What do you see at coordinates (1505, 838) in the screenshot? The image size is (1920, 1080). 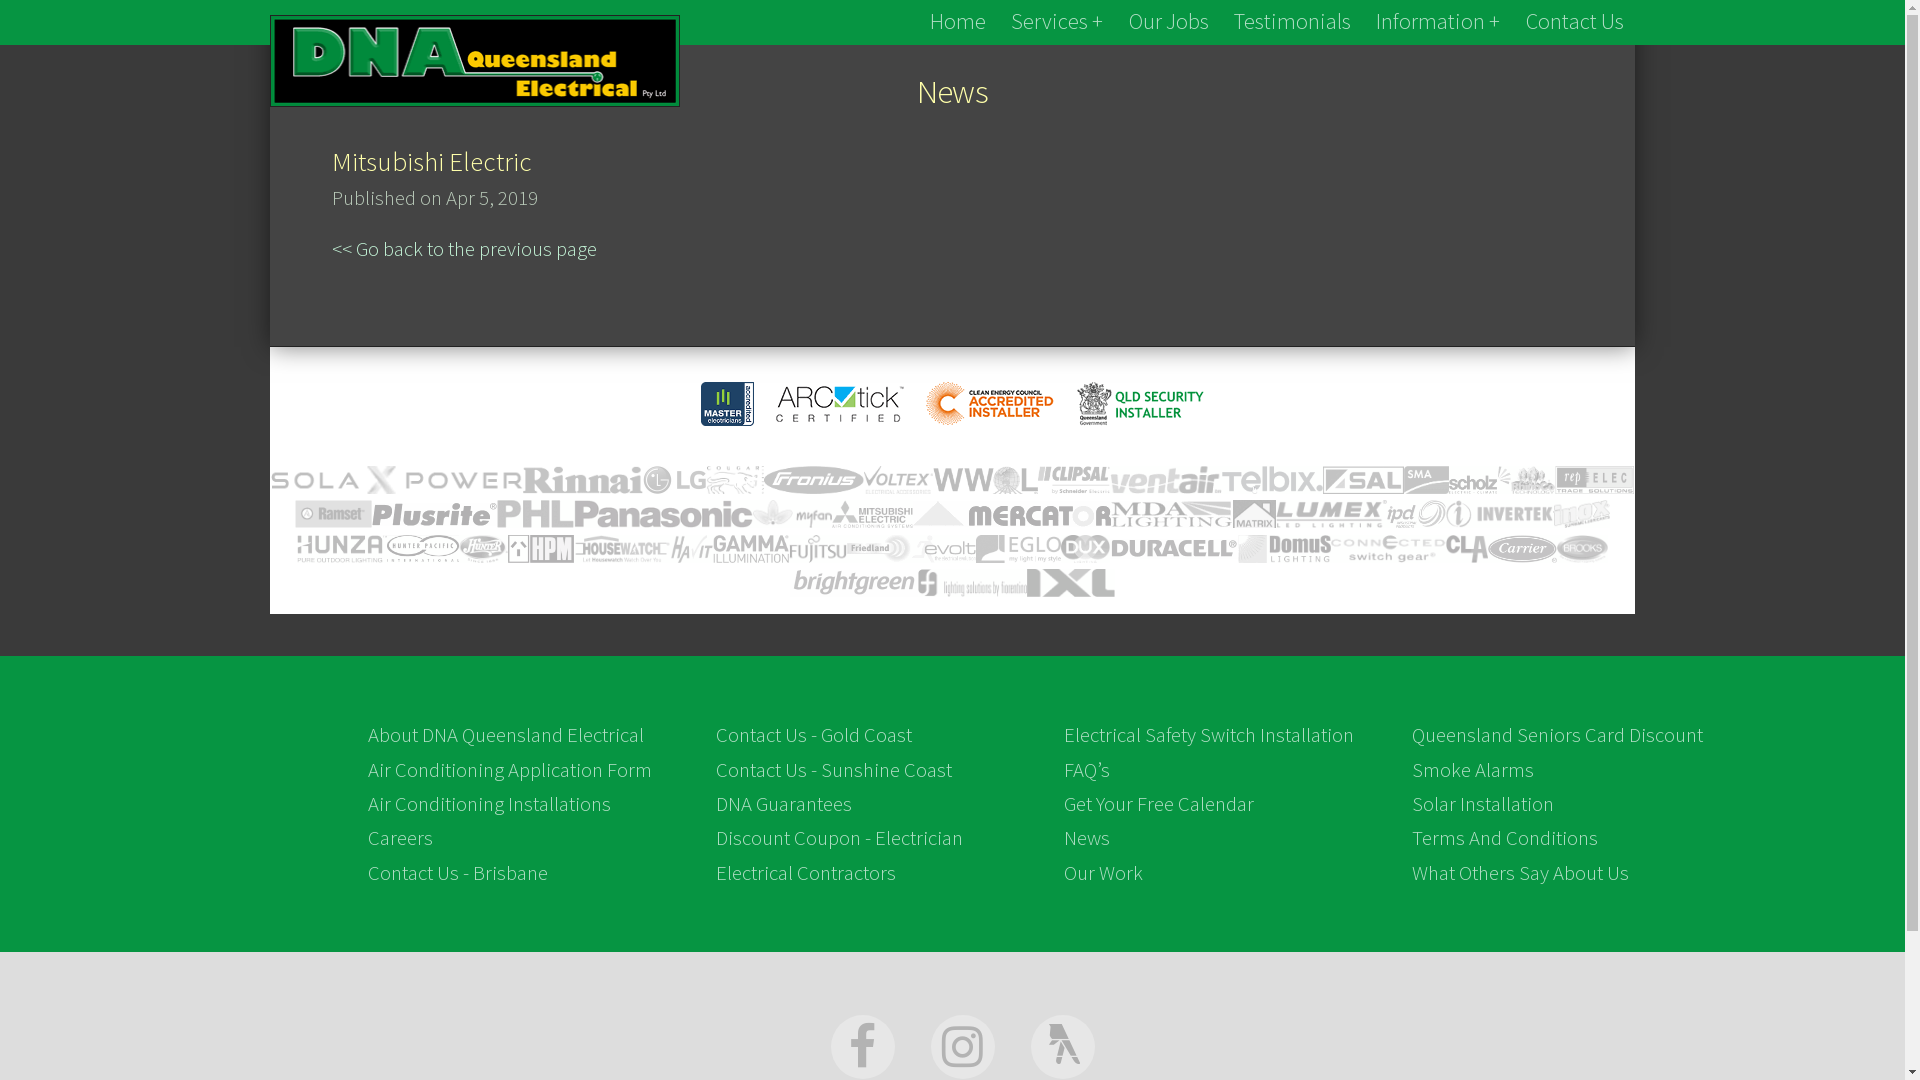 I see `Terms And Conditions` at bounding box center [1505, 838].